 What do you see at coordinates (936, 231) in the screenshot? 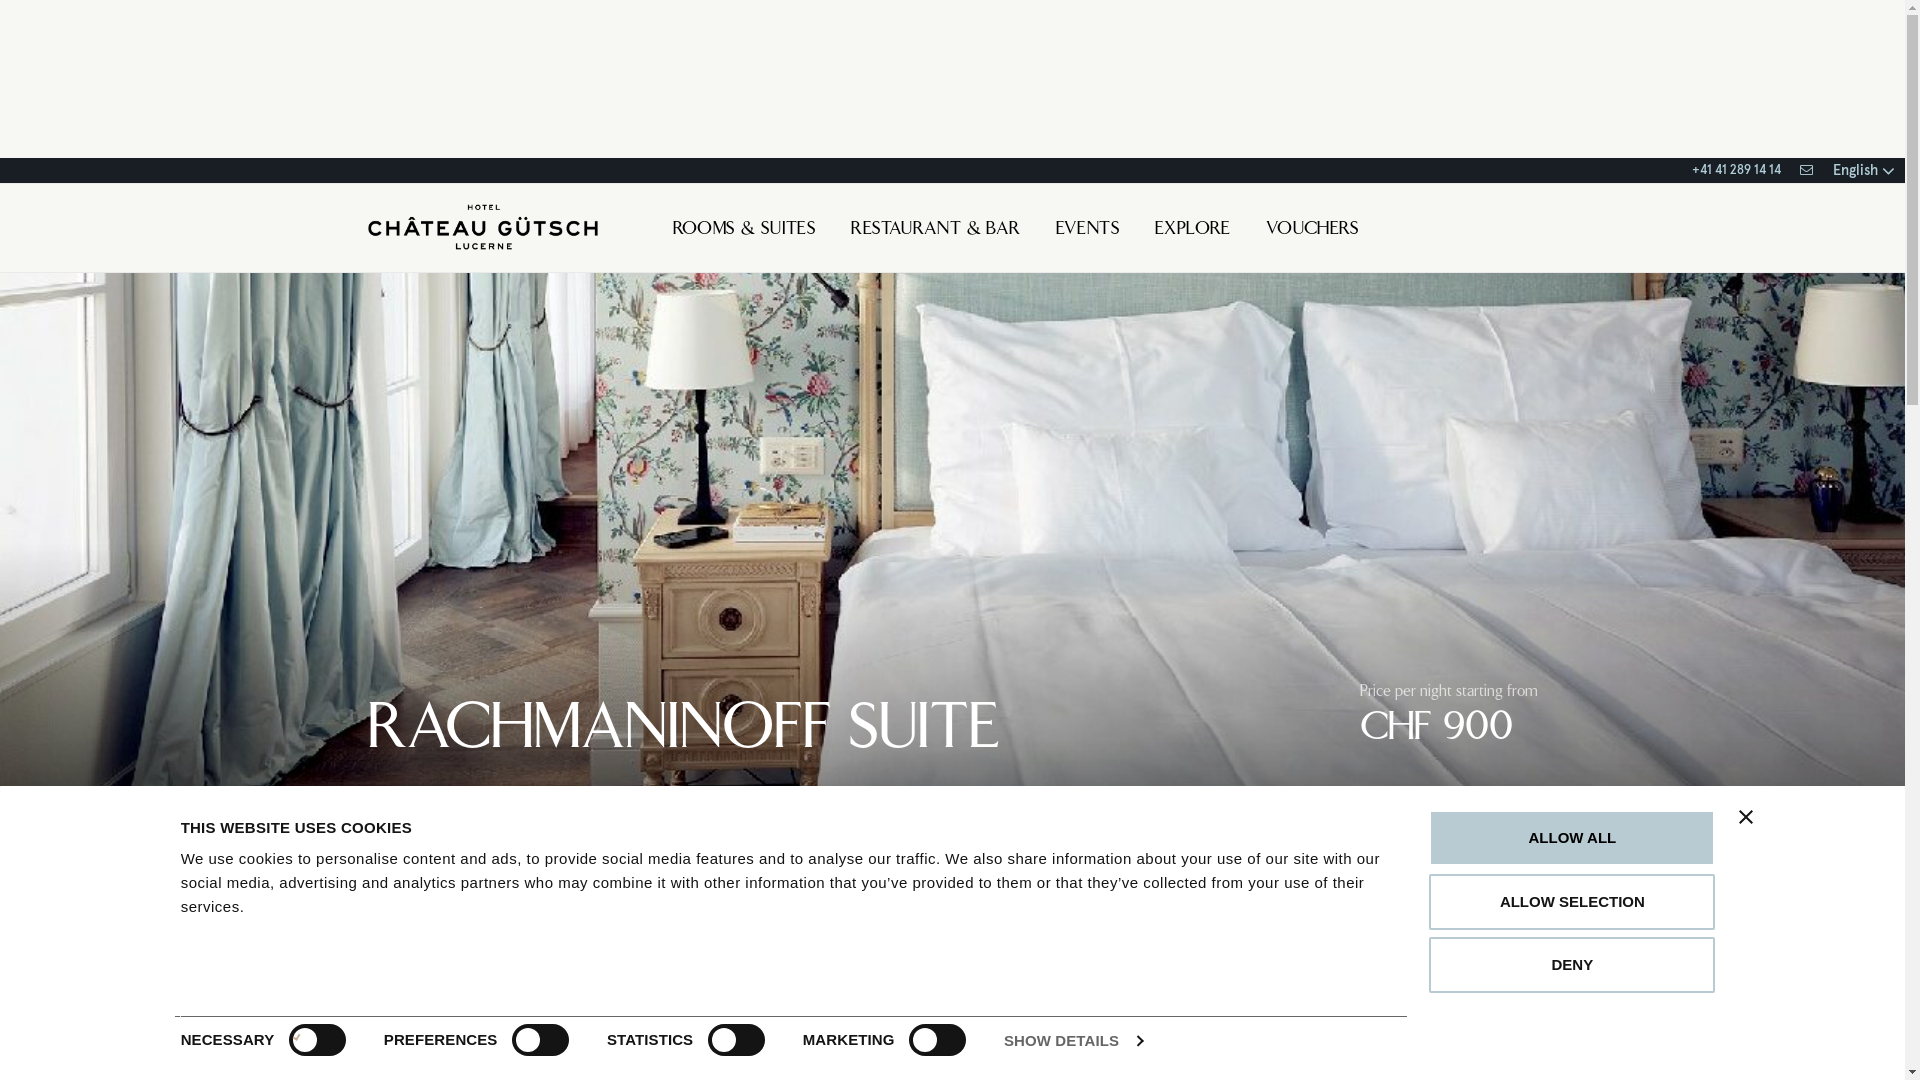
I see `RESTAURANT & BAR` at bounding box center [936, 231].